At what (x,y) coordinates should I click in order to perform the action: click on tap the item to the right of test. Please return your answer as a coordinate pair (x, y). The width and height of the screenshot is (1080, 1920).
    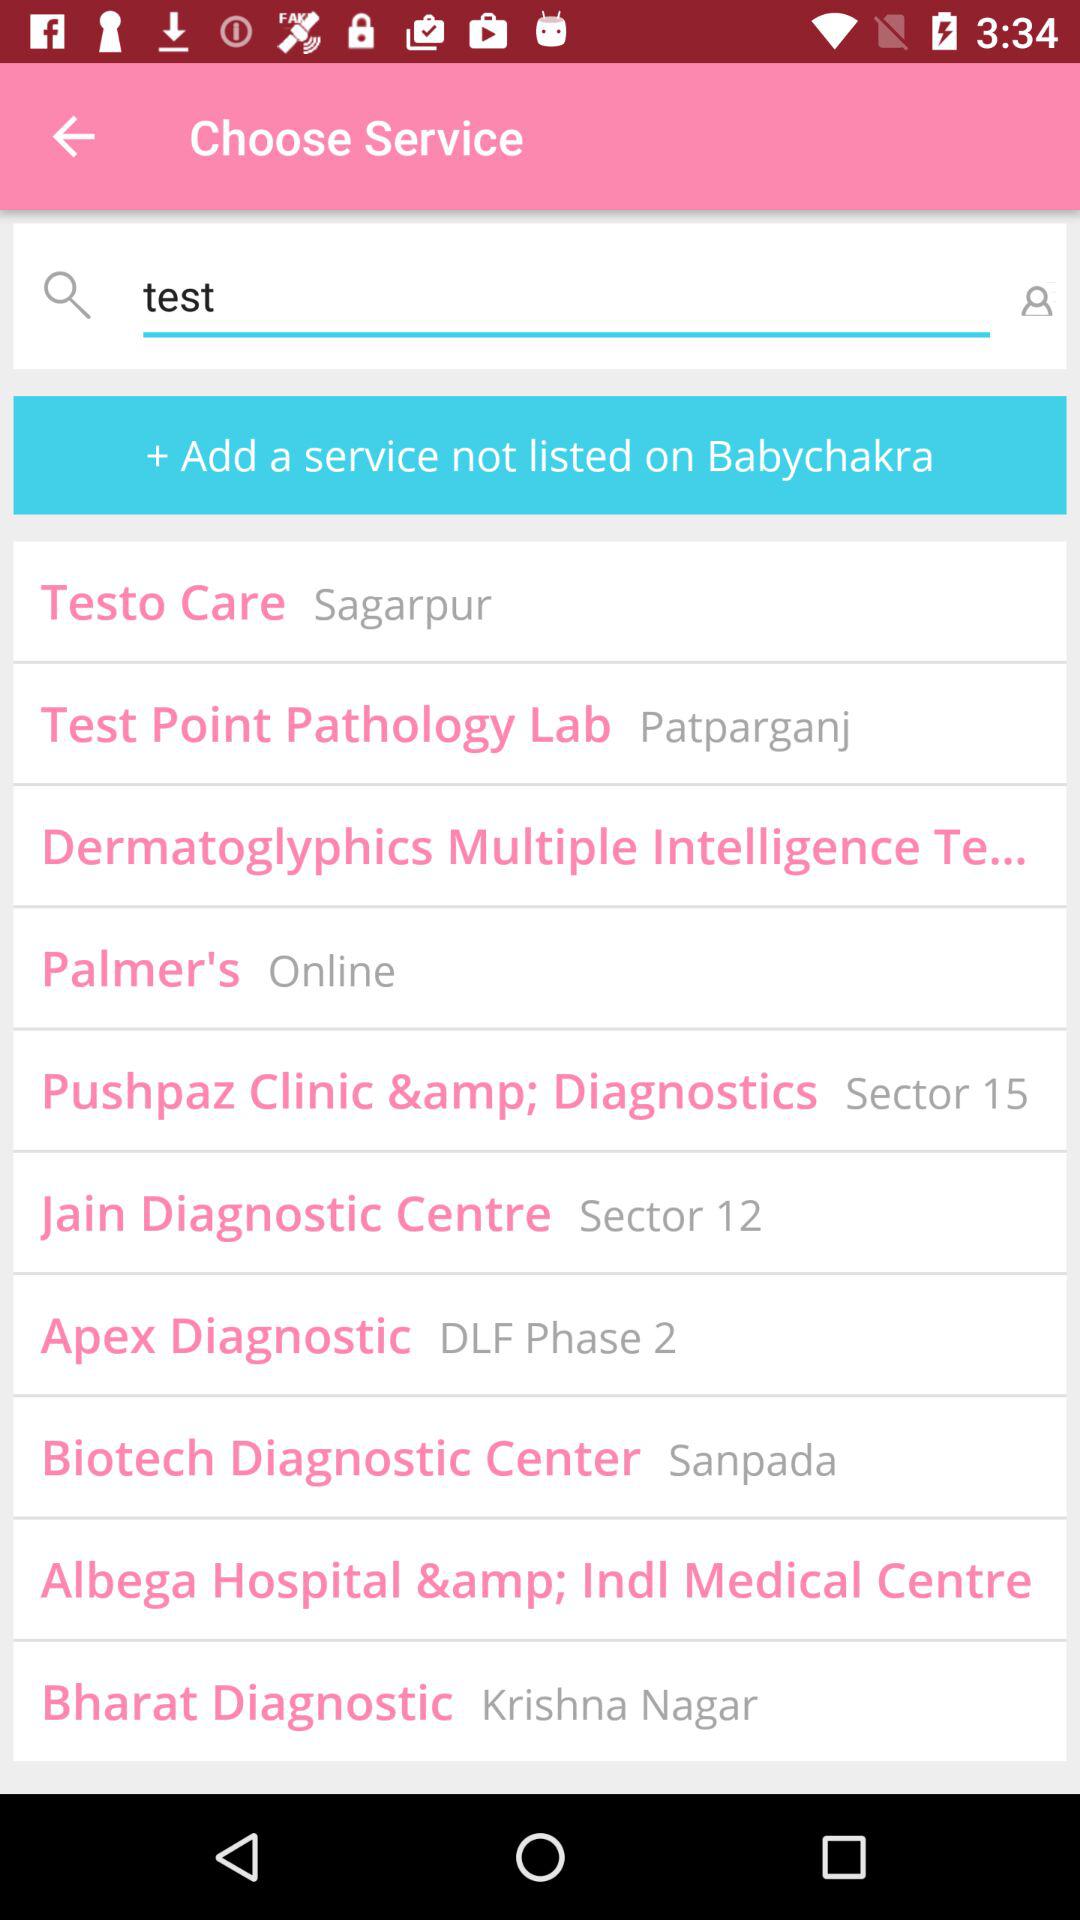
    Looking at the image, I should click on (1033, 296).